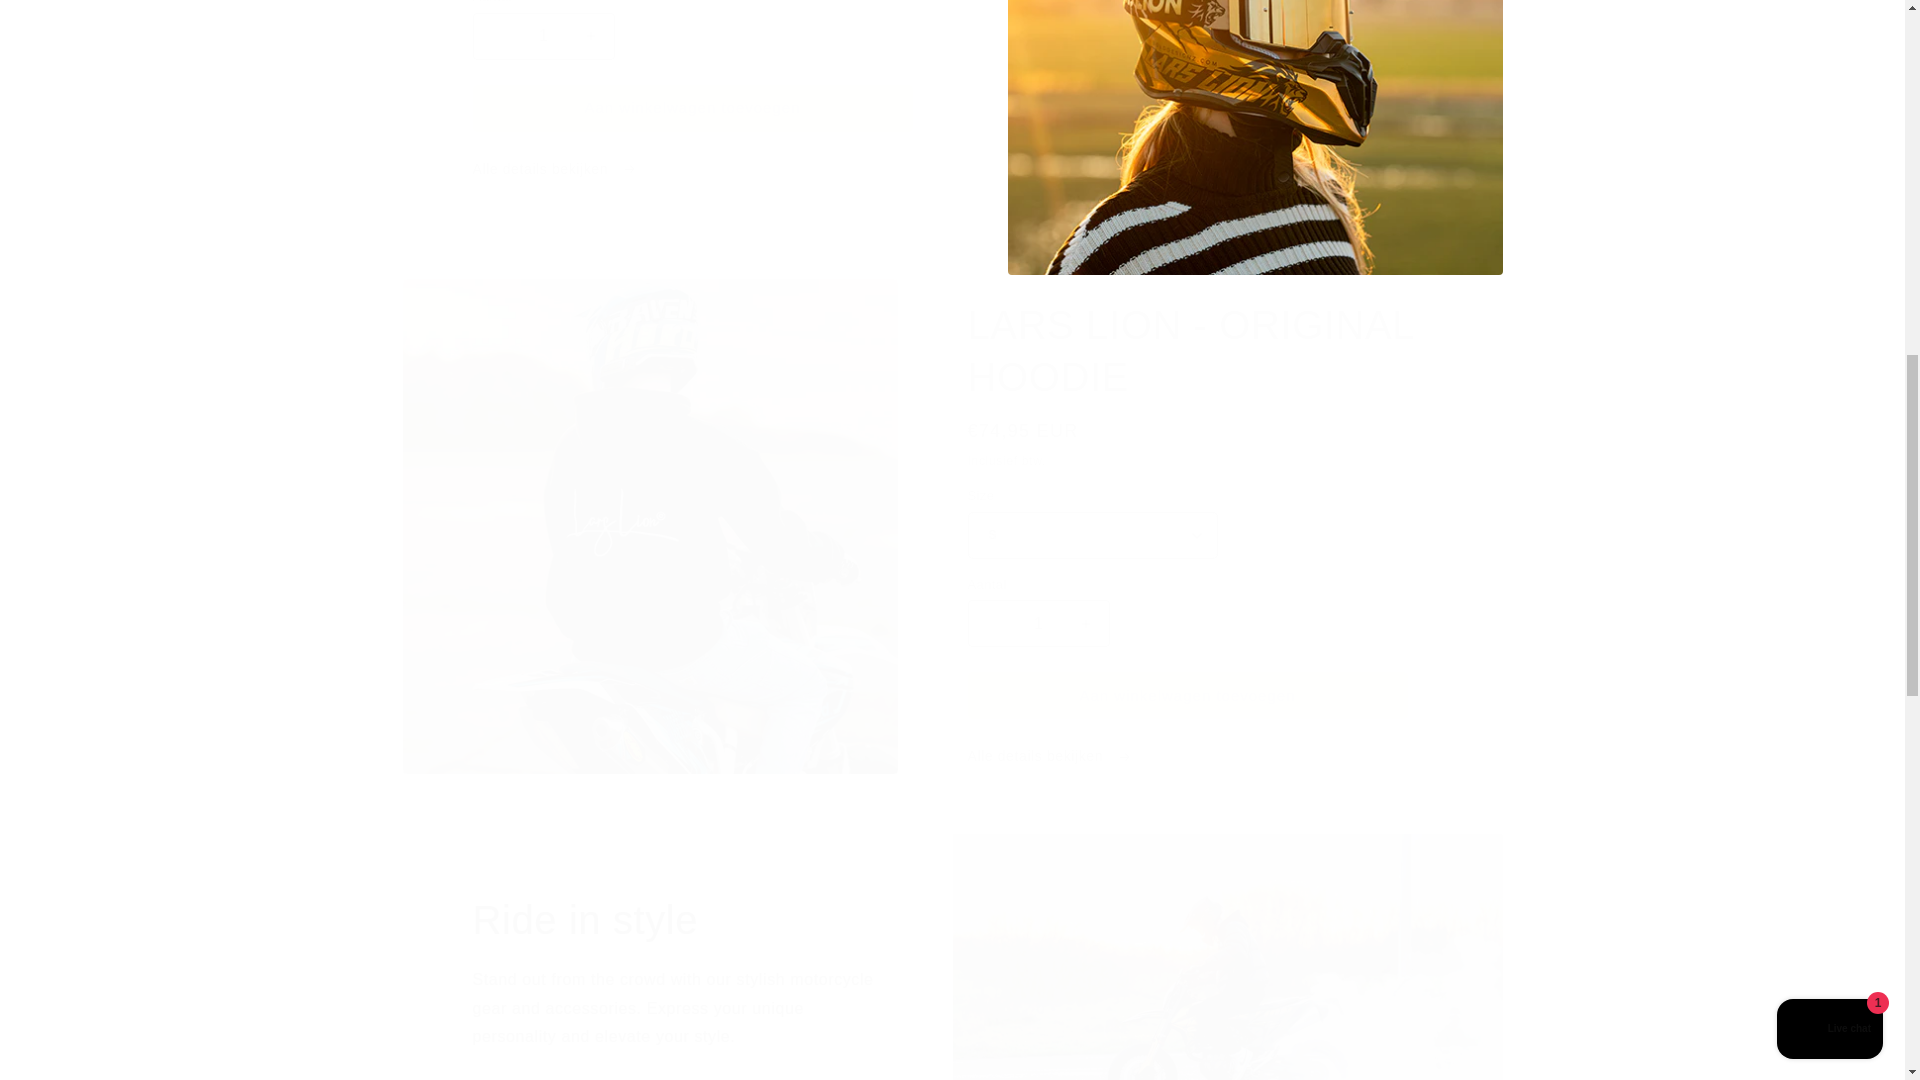 The width and height of the screenshot is (1920, 1080). I want to click on Alle details bekijken, so click(1200, 756).